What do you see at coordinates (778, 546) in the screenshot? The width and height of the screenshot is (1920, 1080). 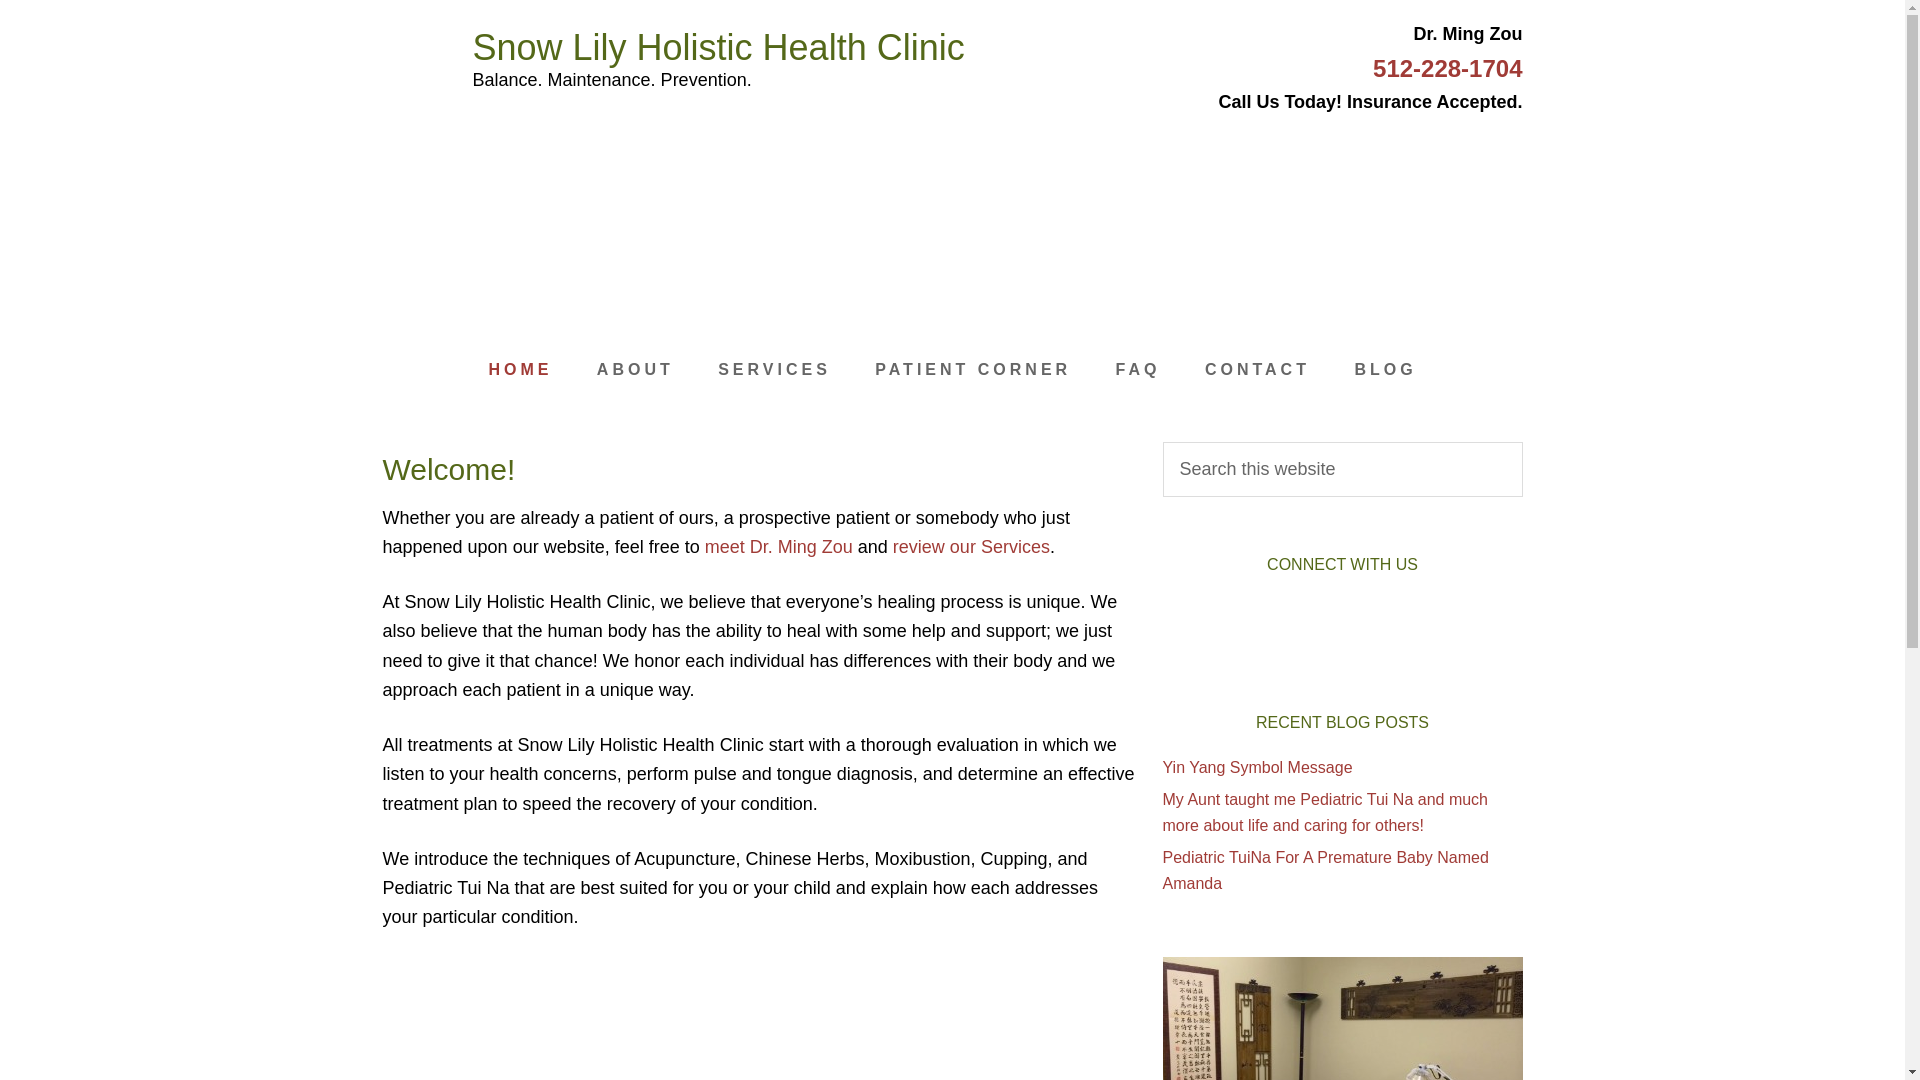 I see `About Your Practitioner` at bounding box center [778, 546].